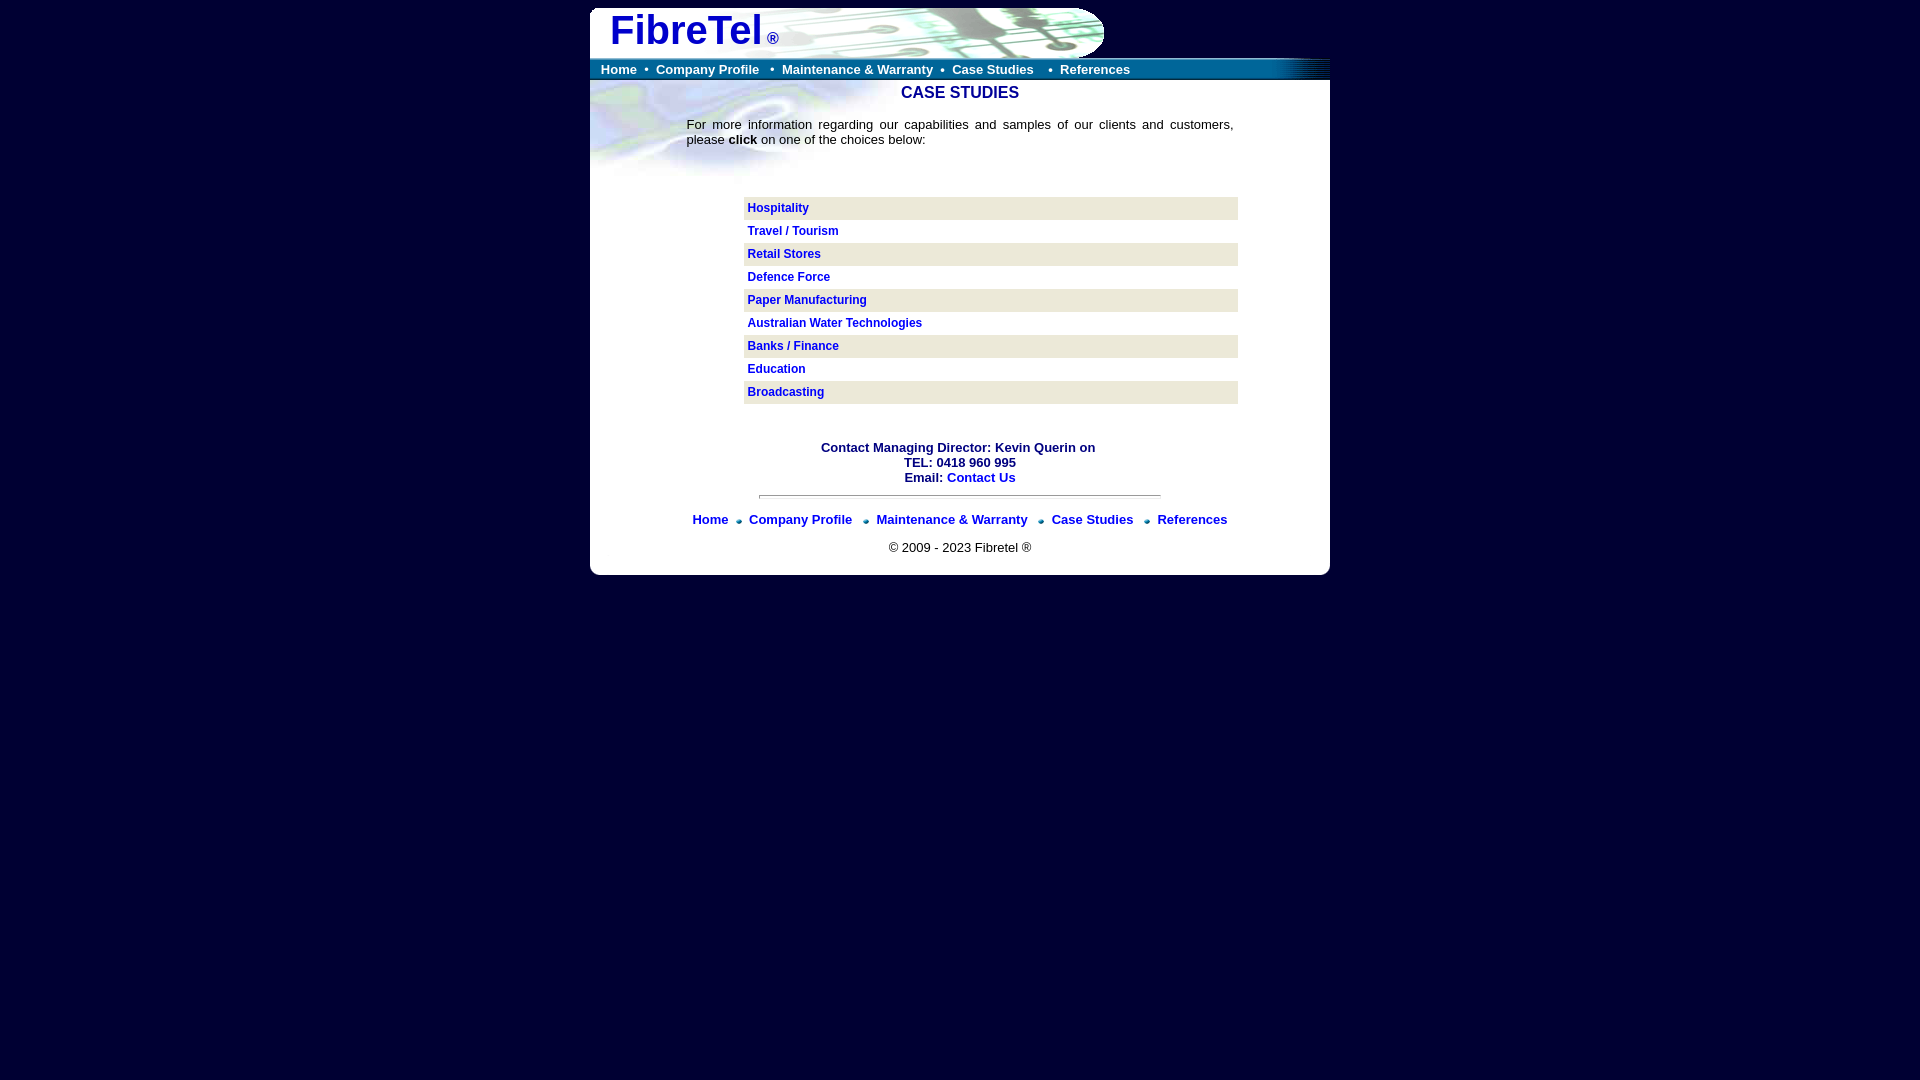 The image size is (1920, 1080). Describe the element at coordinates (836, 323) in the screenshot. I see `Australian Water Technologies` at that location.